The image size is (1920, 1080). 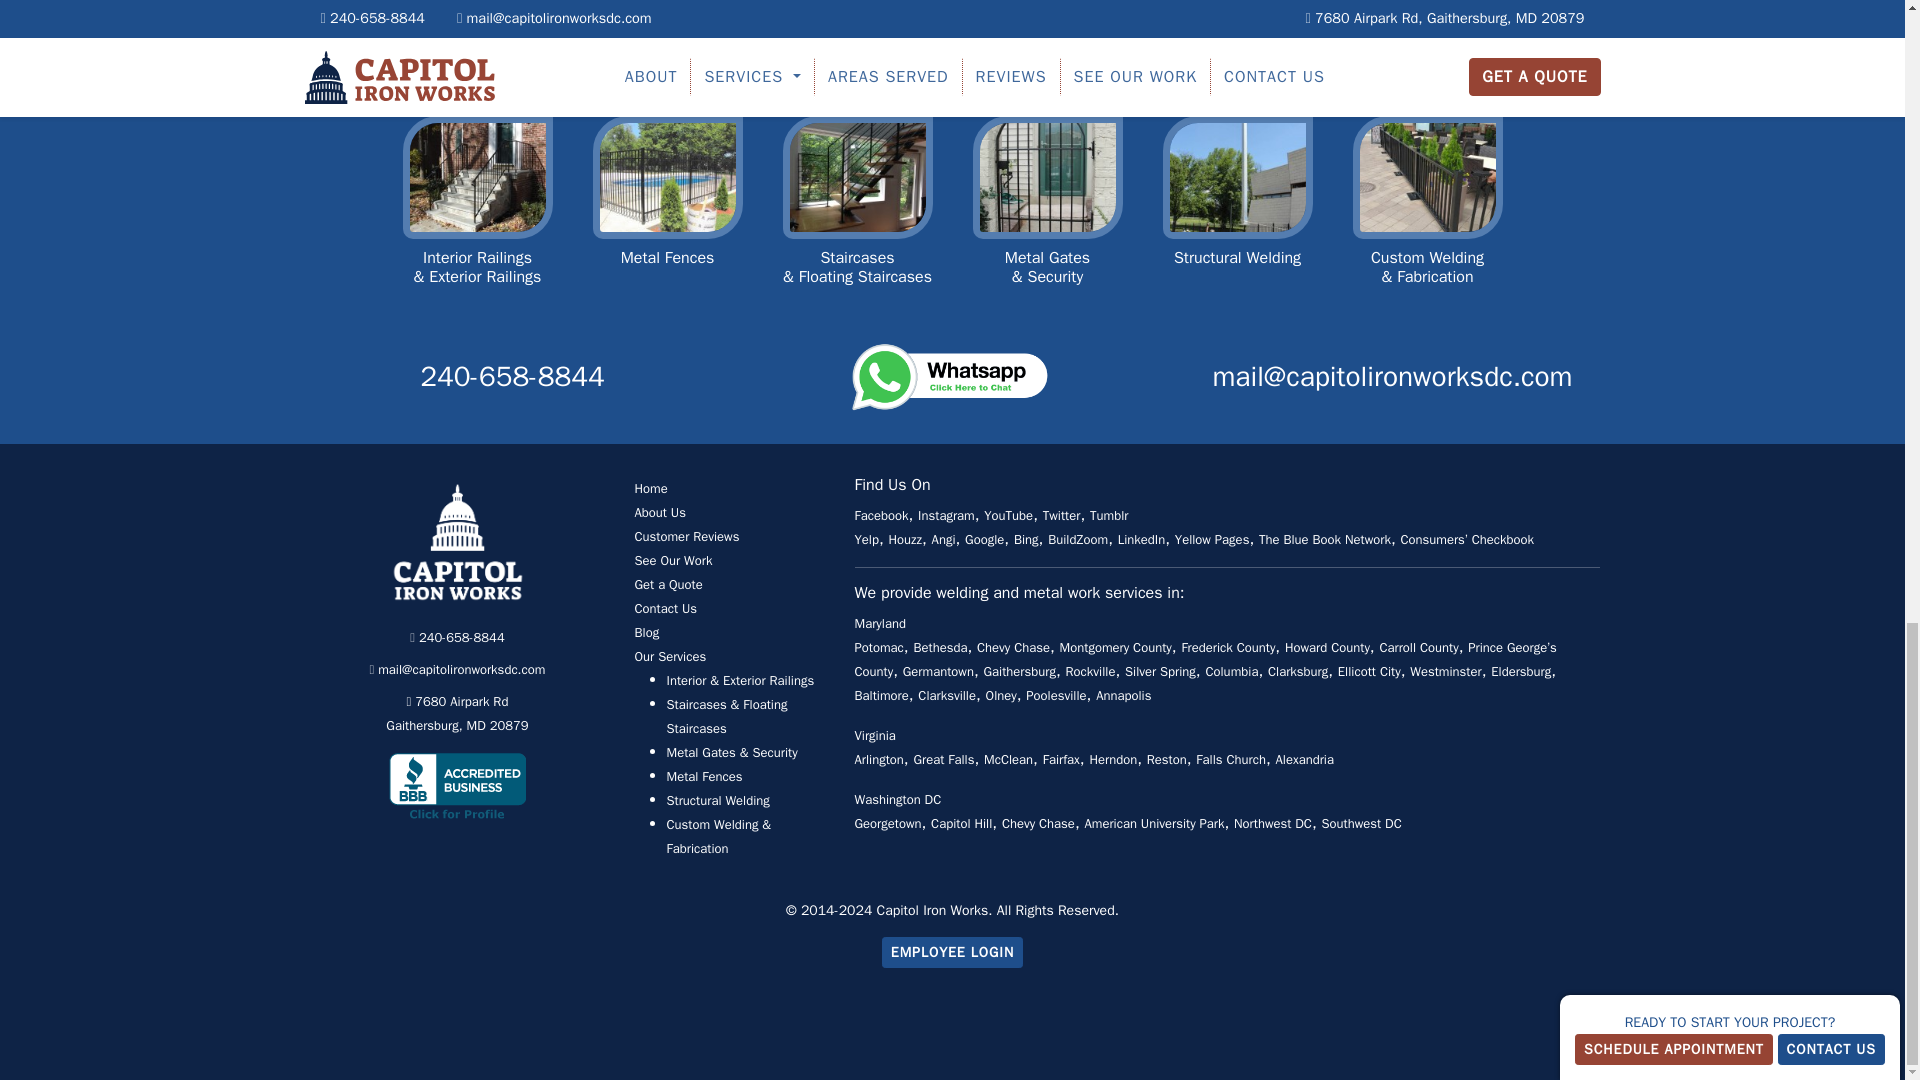 I want to click on Blog, so click(x=646, y=632).